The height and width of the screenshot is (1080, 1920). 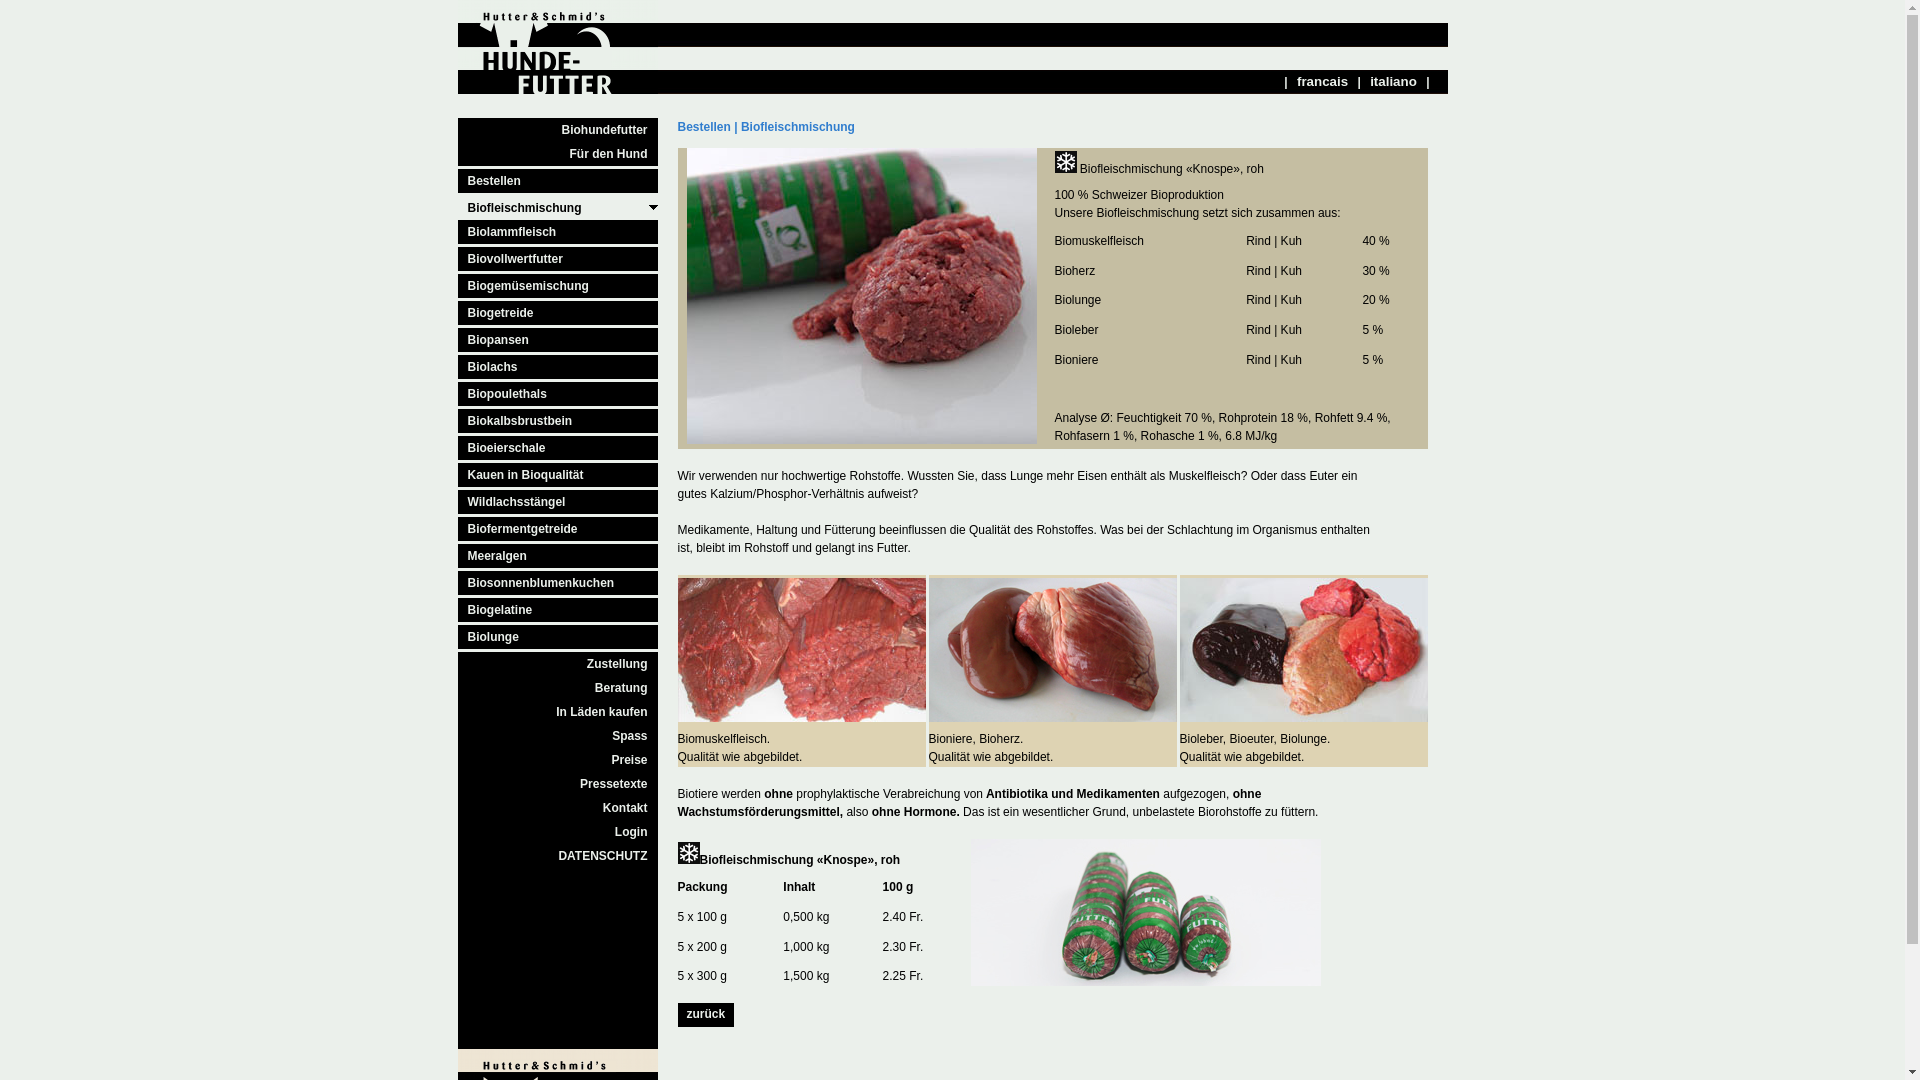 What do you see at coordinates (558, 808) in the screenshot?
I see `Kontakt` at bounding box center [558, 808].